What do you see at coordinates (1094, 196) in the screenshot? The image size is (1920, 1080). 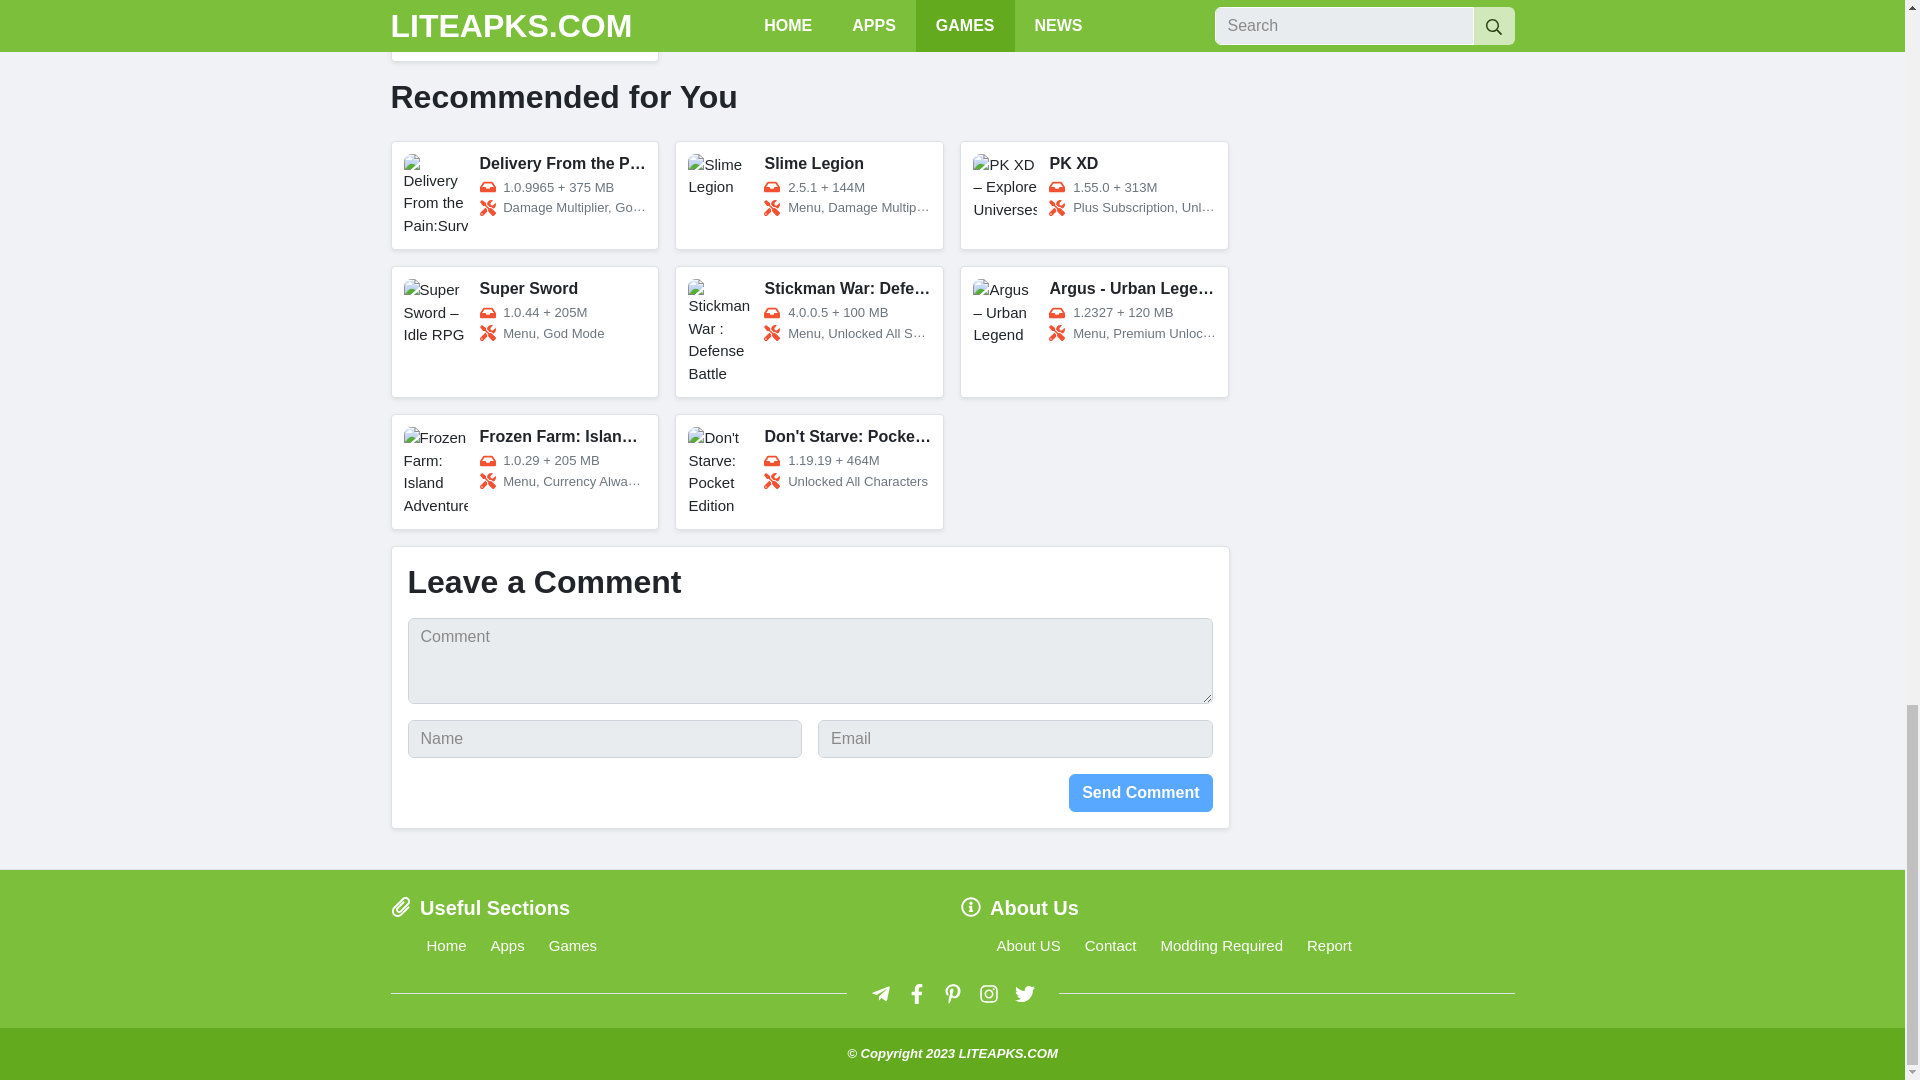 I see `PK XD` at bounding box center [1094, 196].